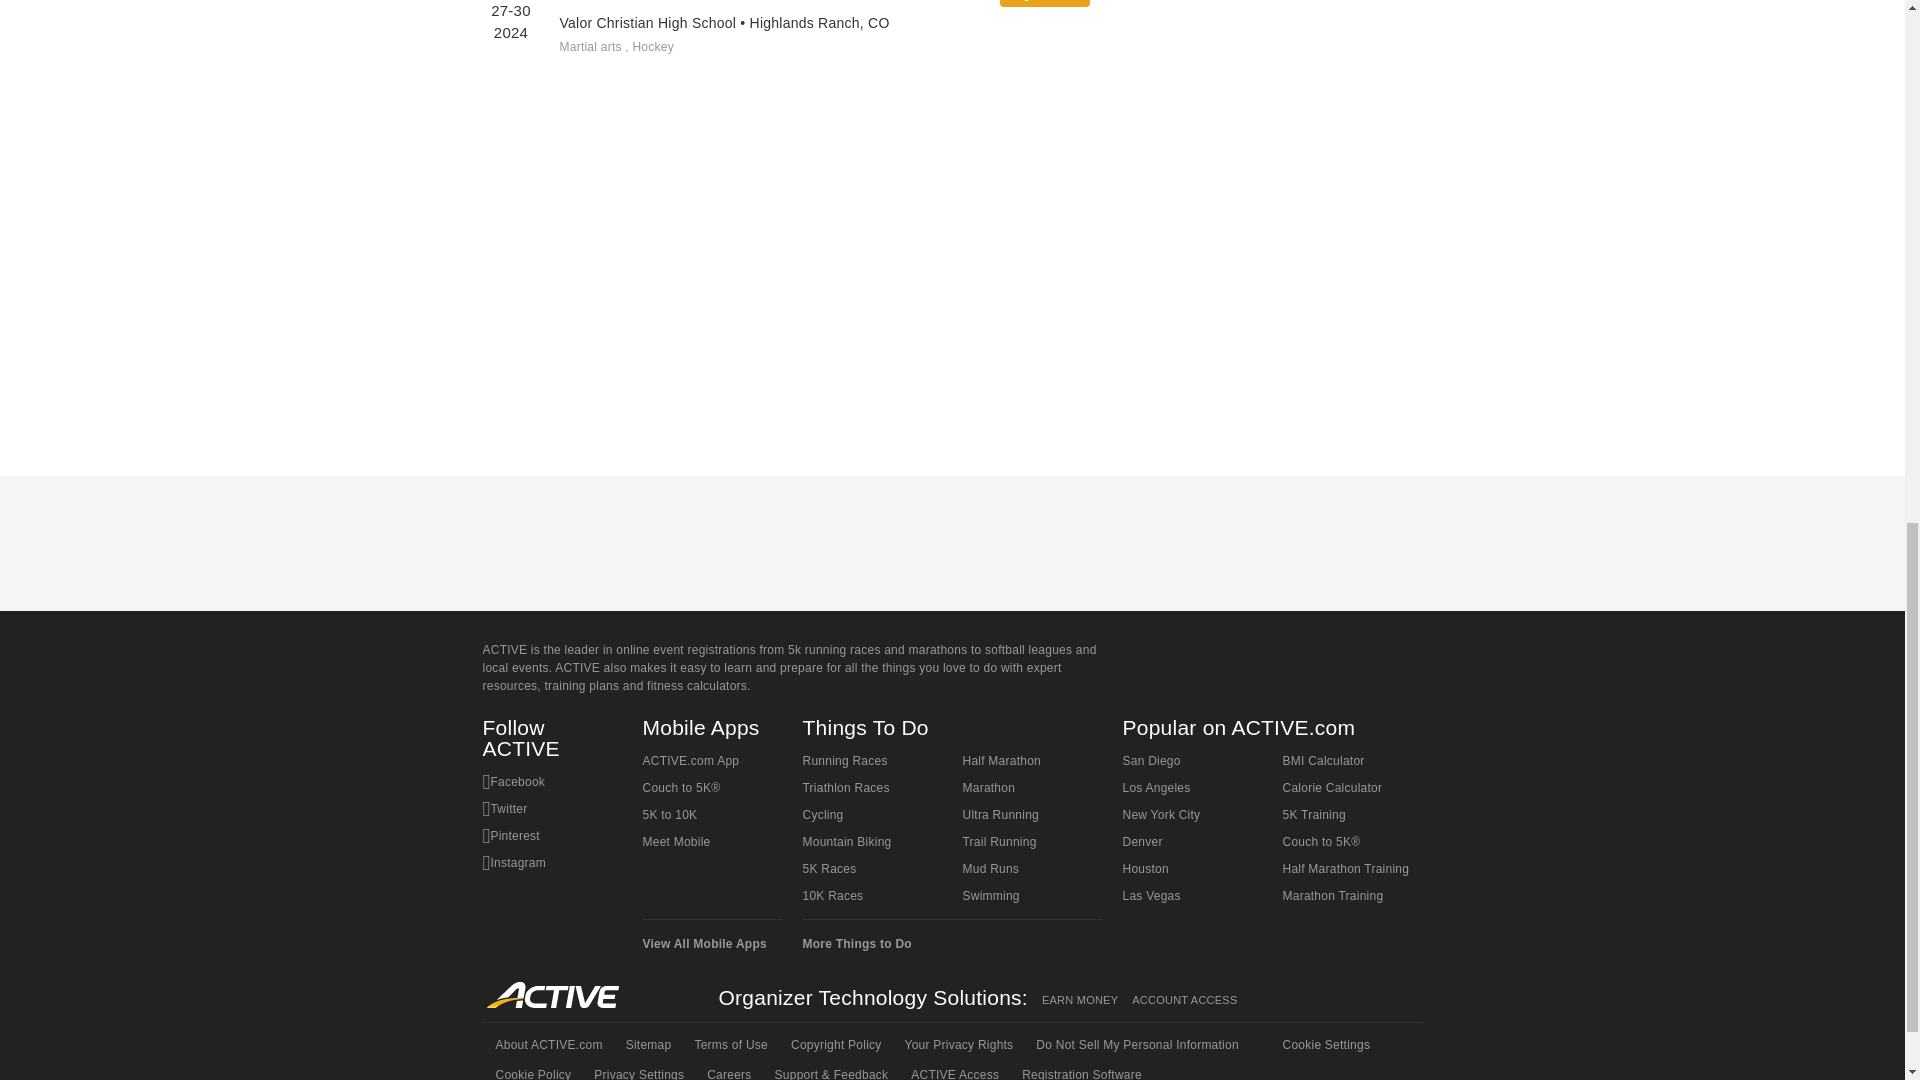 The width and height of the screenshot is (1920, 1080). I want to click on Do Not Sell My Personal Information, so click(1136, 1044).